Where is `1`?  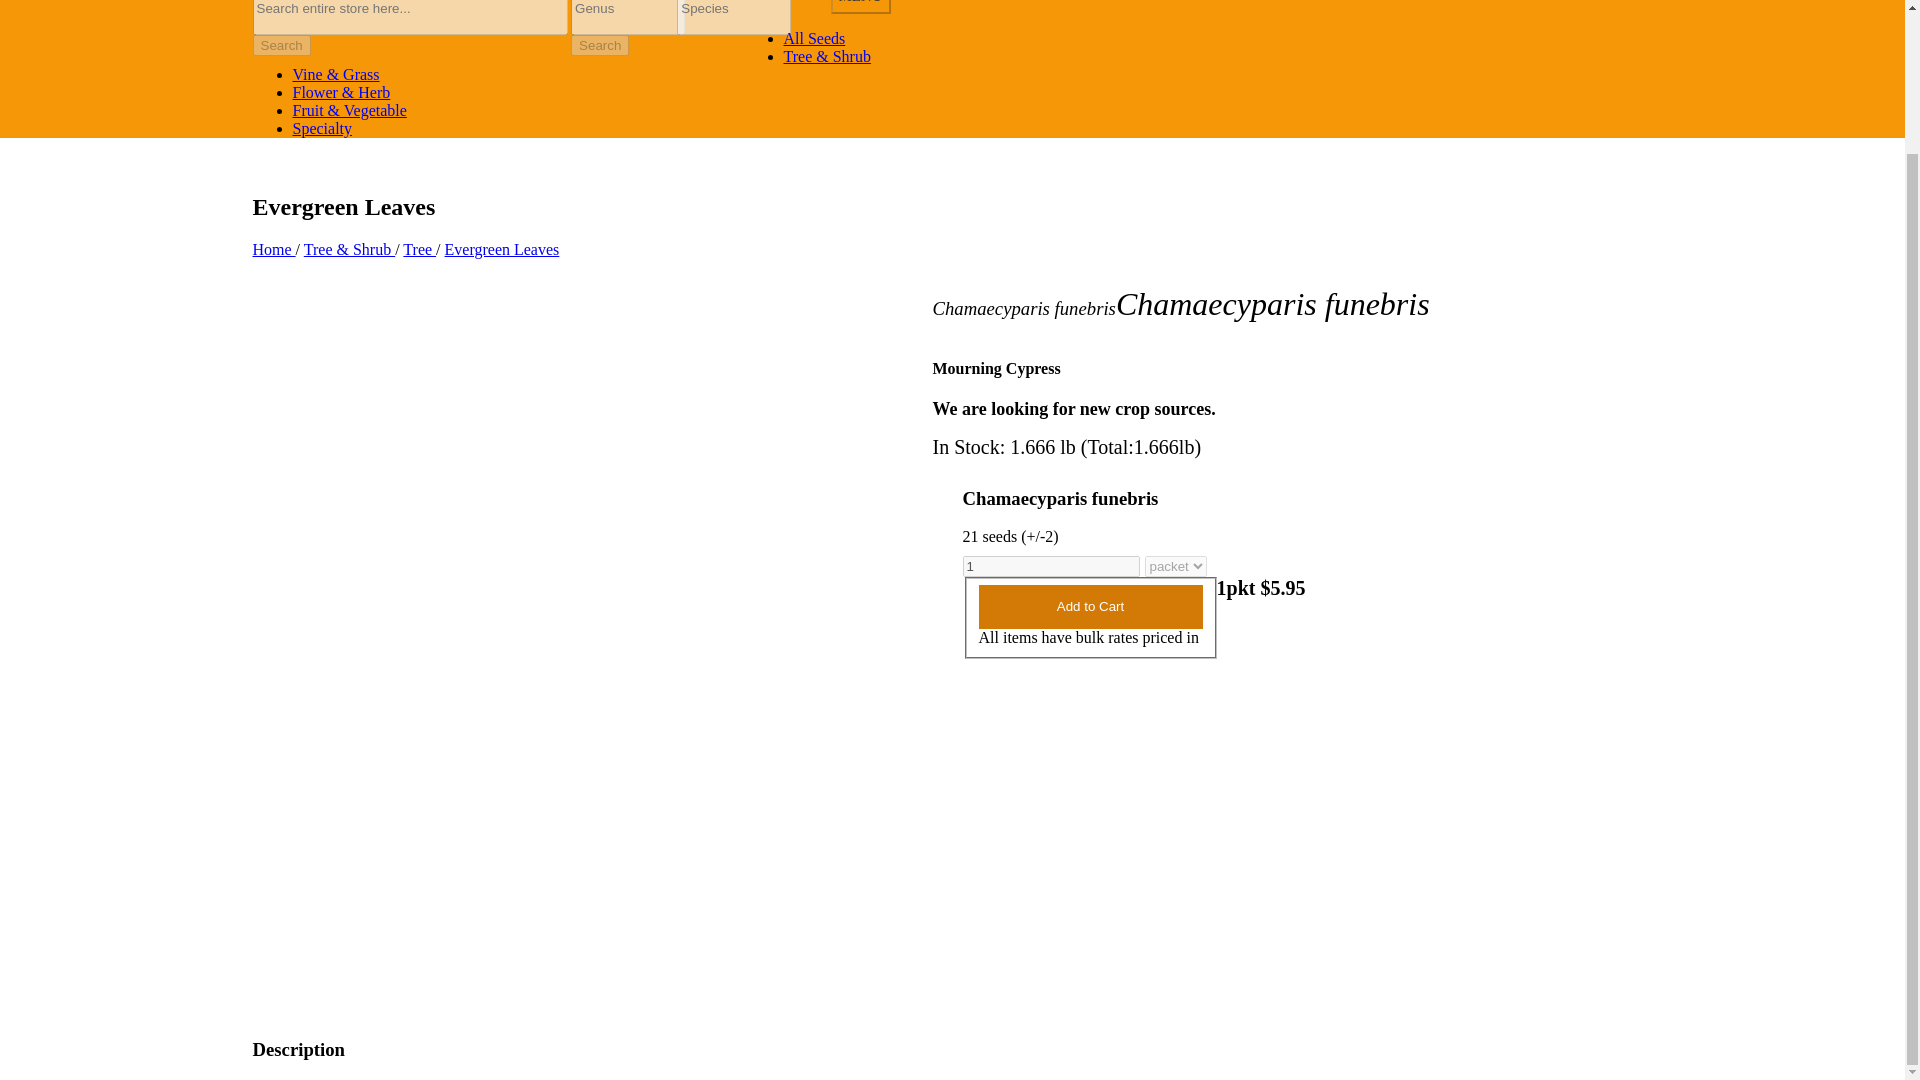 1 is located at coordinates (1050, 566).